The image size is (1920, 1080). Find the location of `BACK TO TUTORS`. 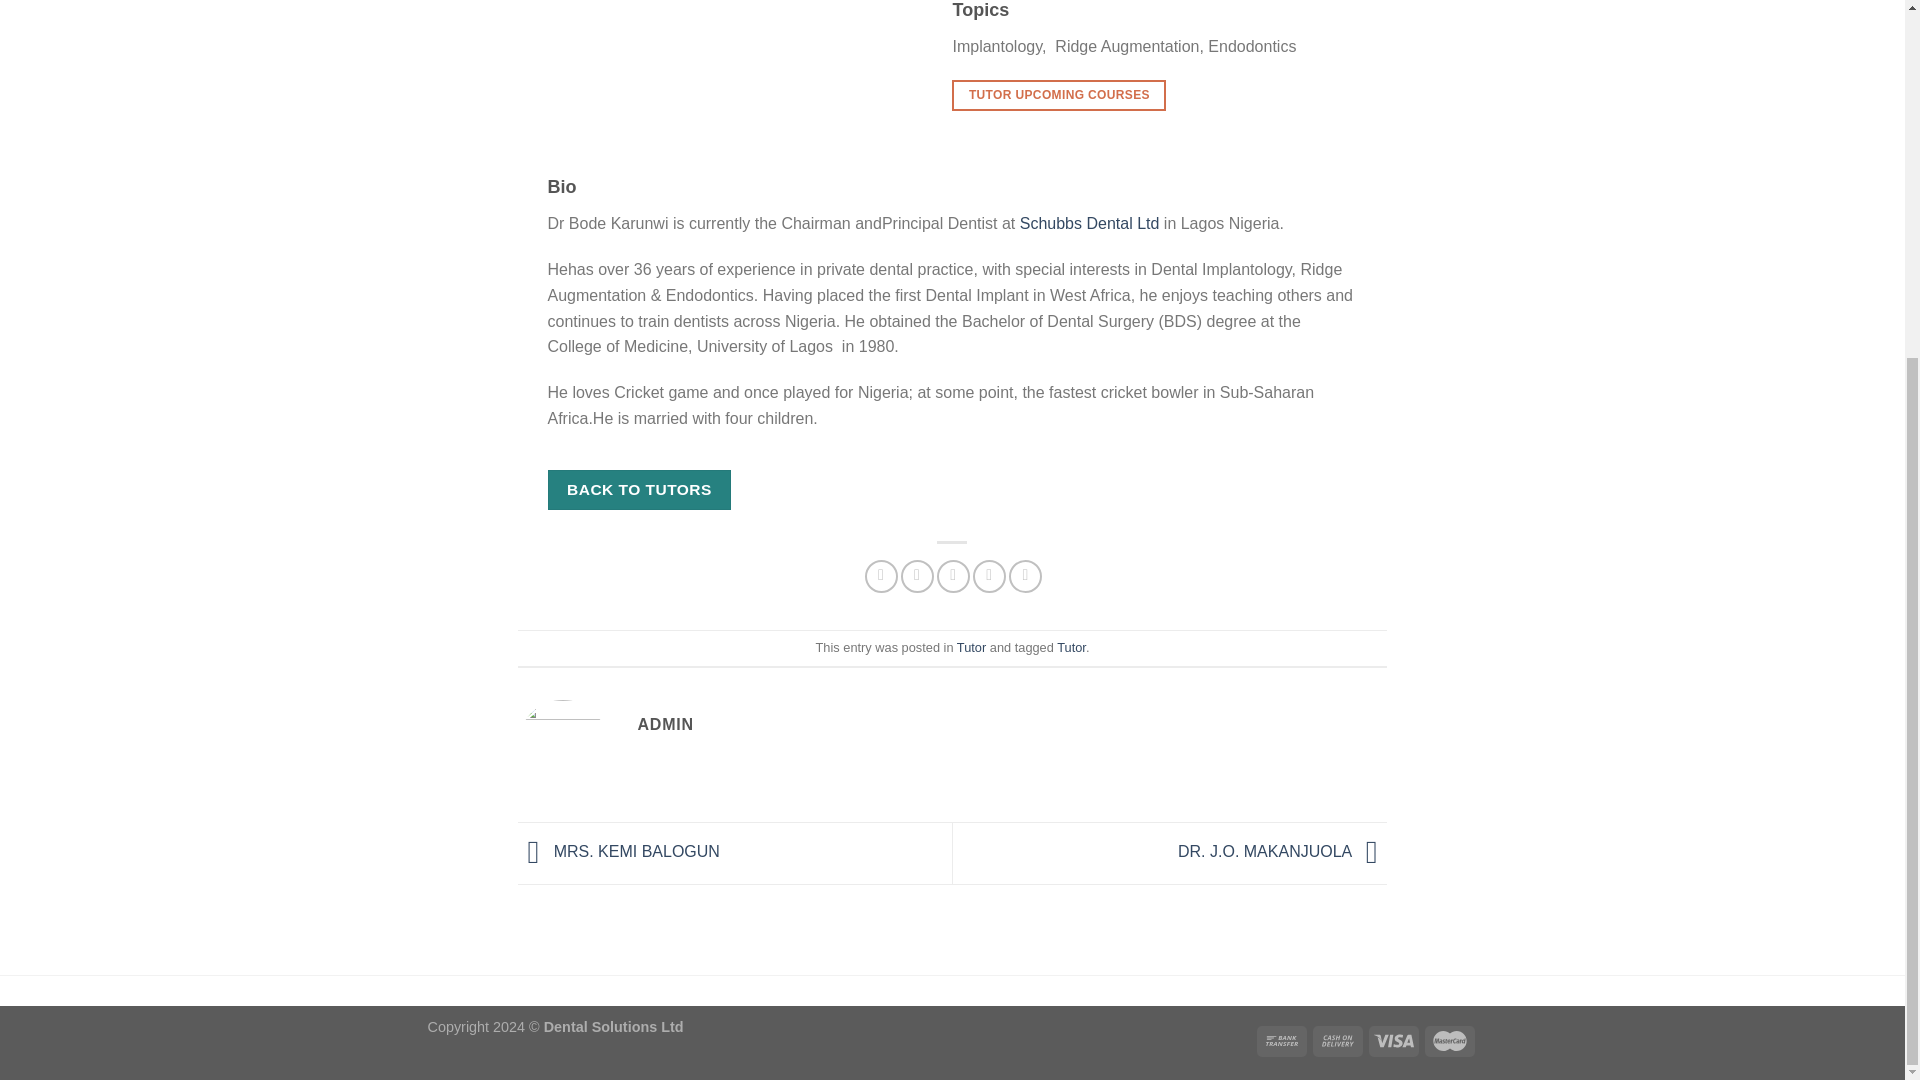

BACK TO TUTORS is located at coordinates (639, 488).